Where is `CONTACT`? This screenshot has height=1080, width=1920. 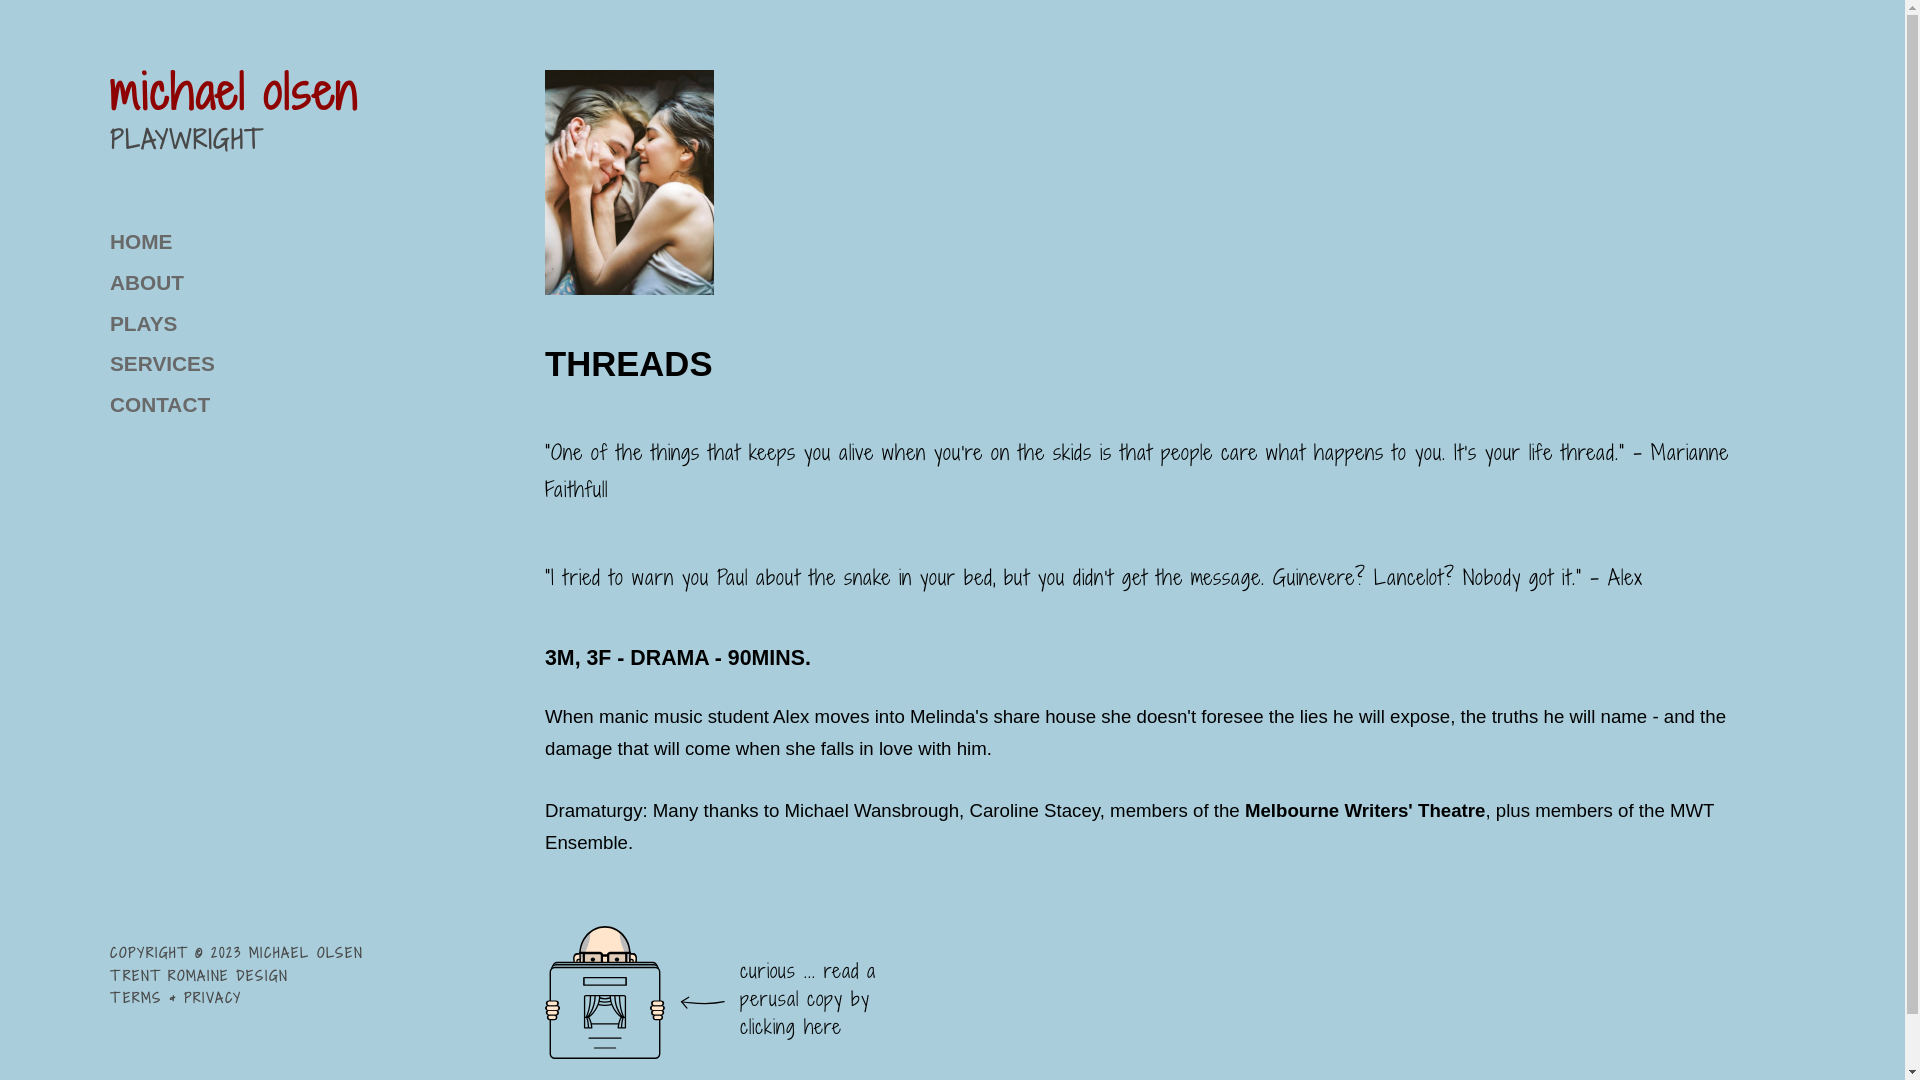
CONTACT is located at coordinates (328, 404).